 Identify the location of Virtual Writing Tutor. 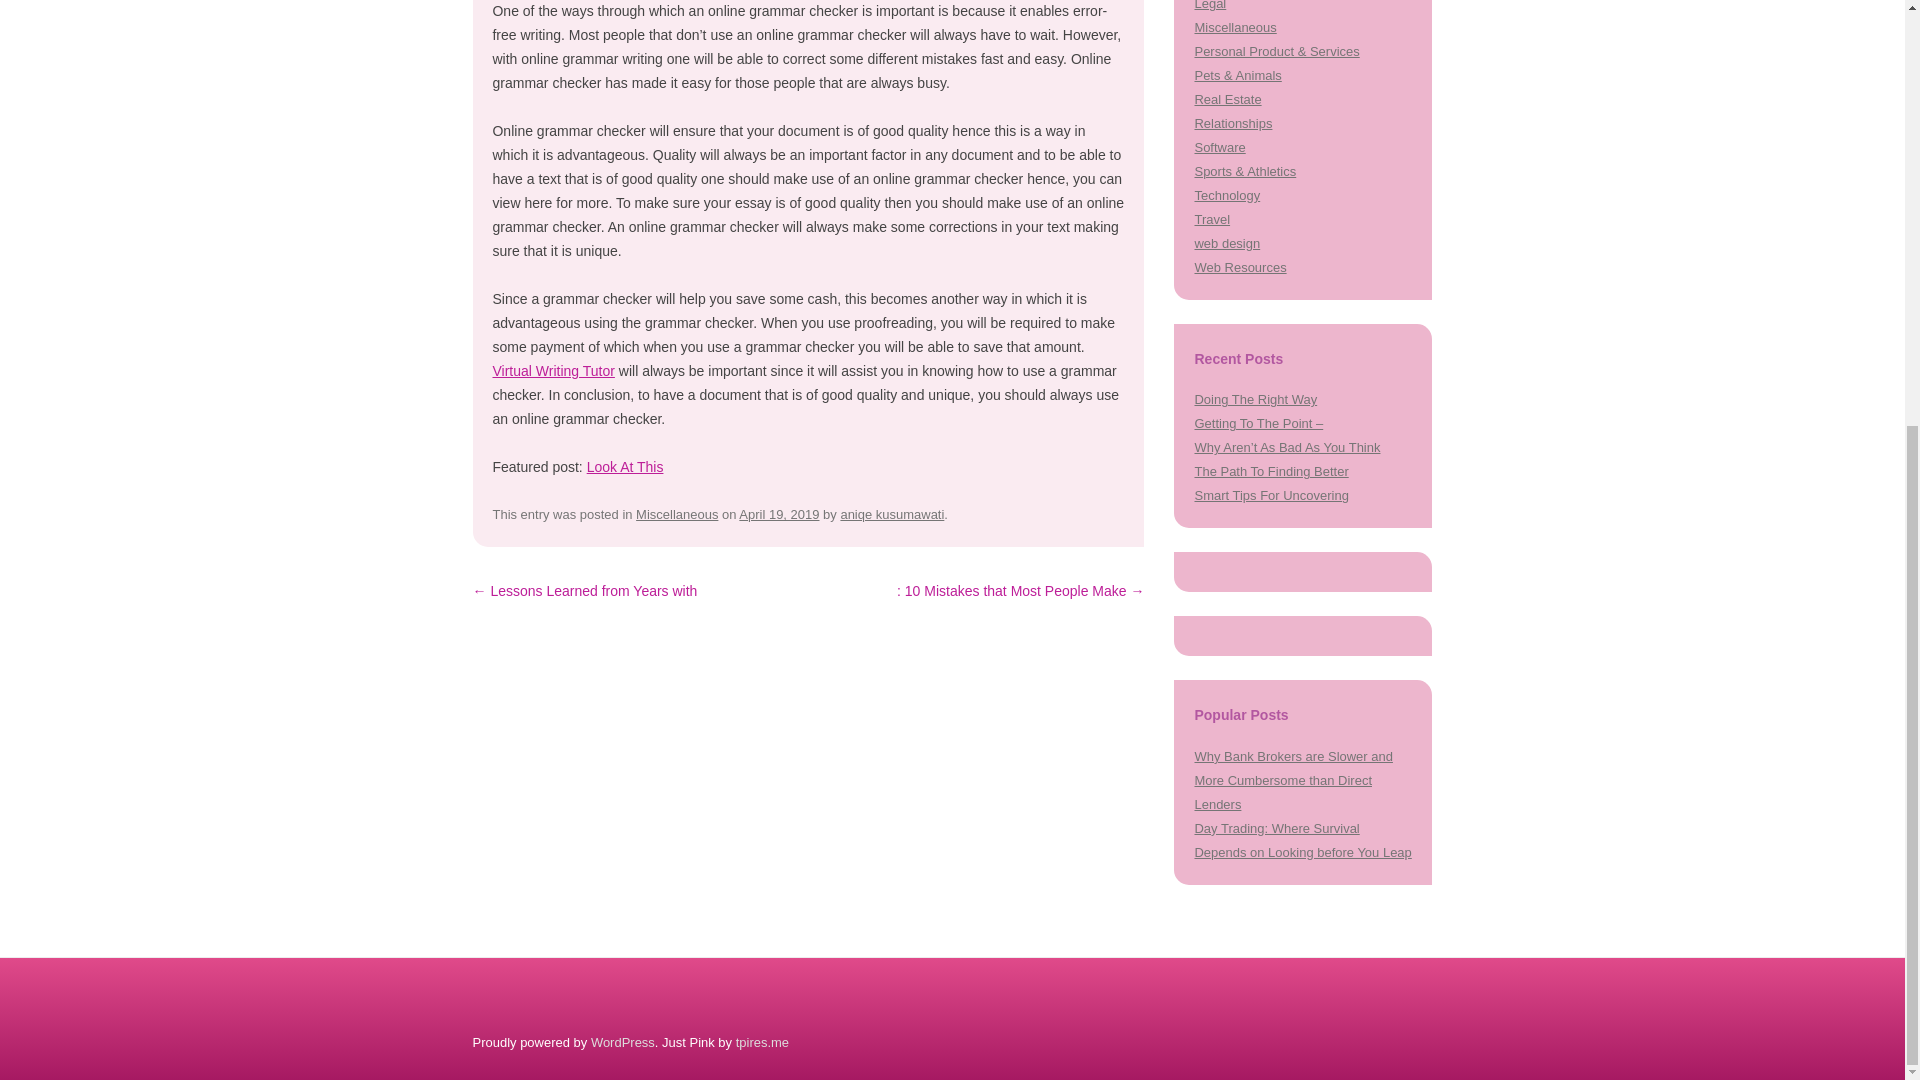
(552, 370).